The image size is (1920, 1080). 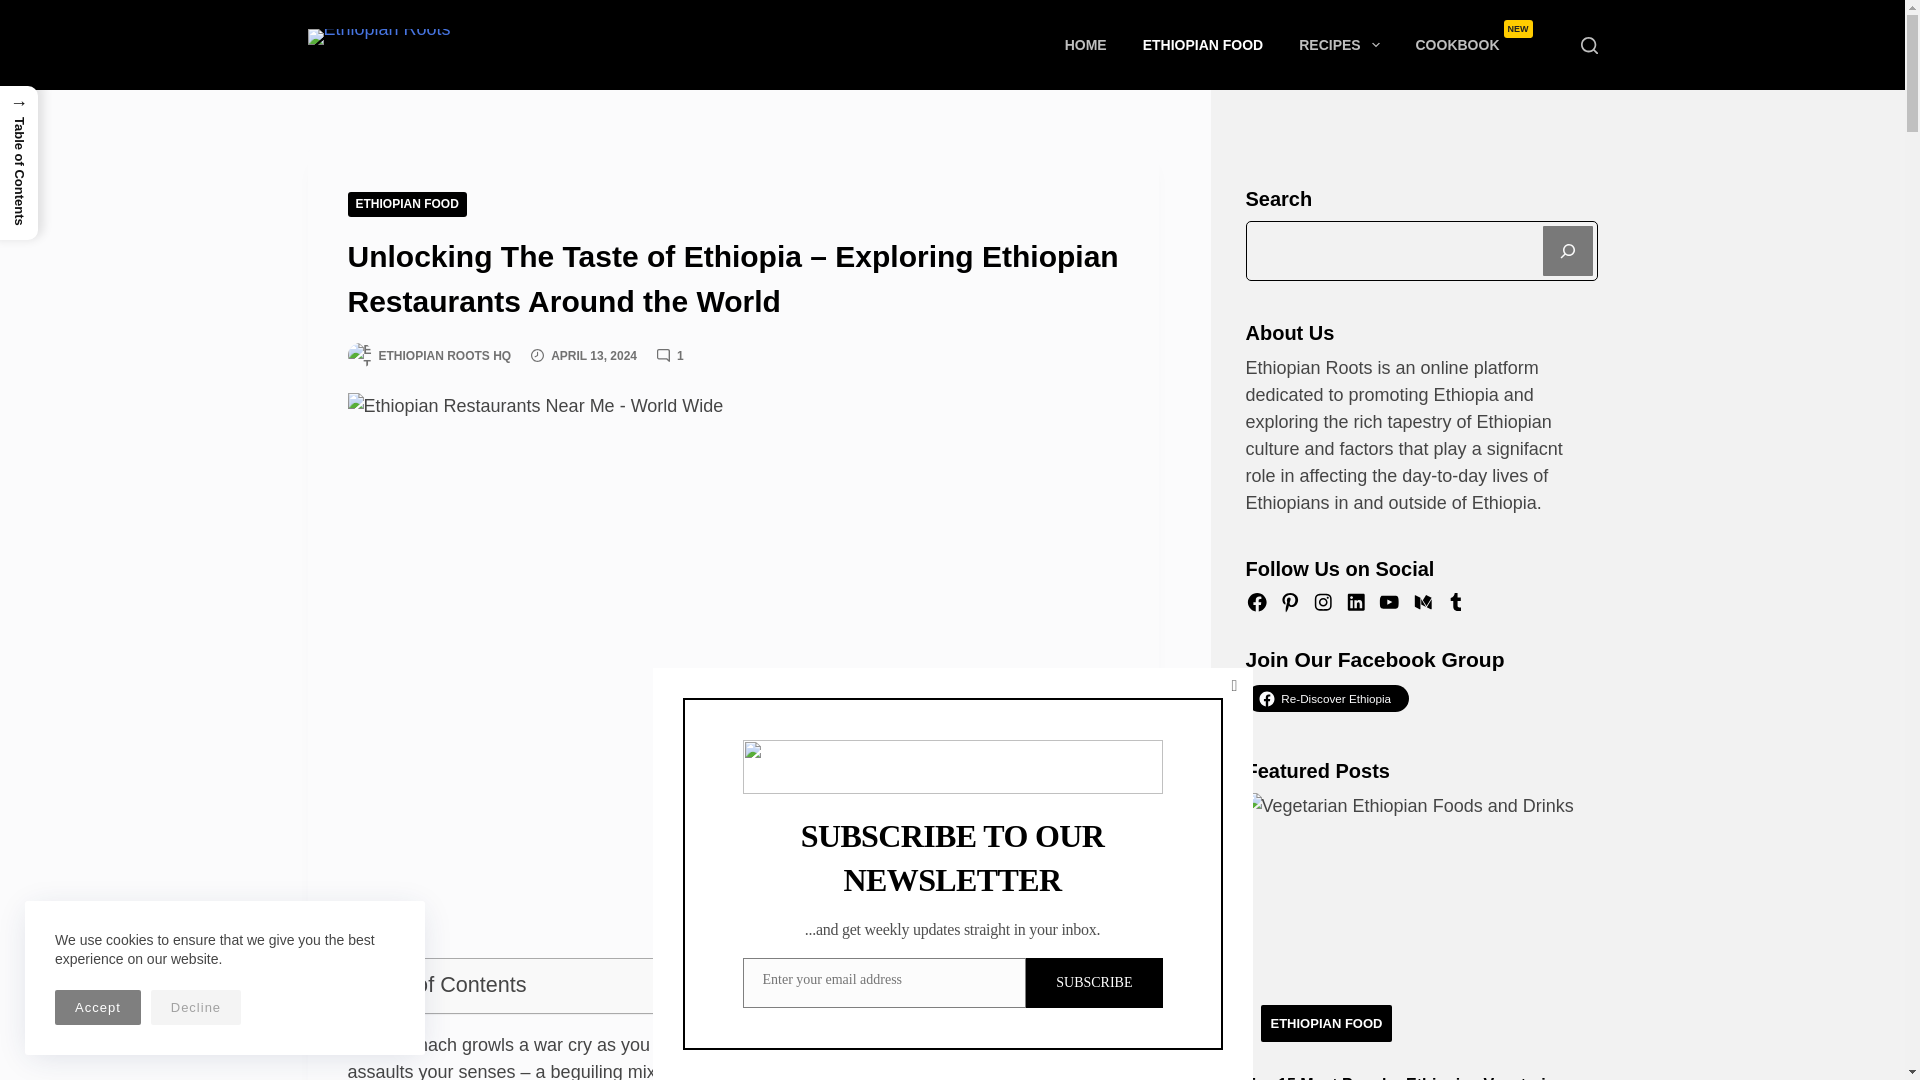 What do you see at coordinates (196, 1007) in the screenshot?
I see `Decline` at bounding box center [196, 1007].